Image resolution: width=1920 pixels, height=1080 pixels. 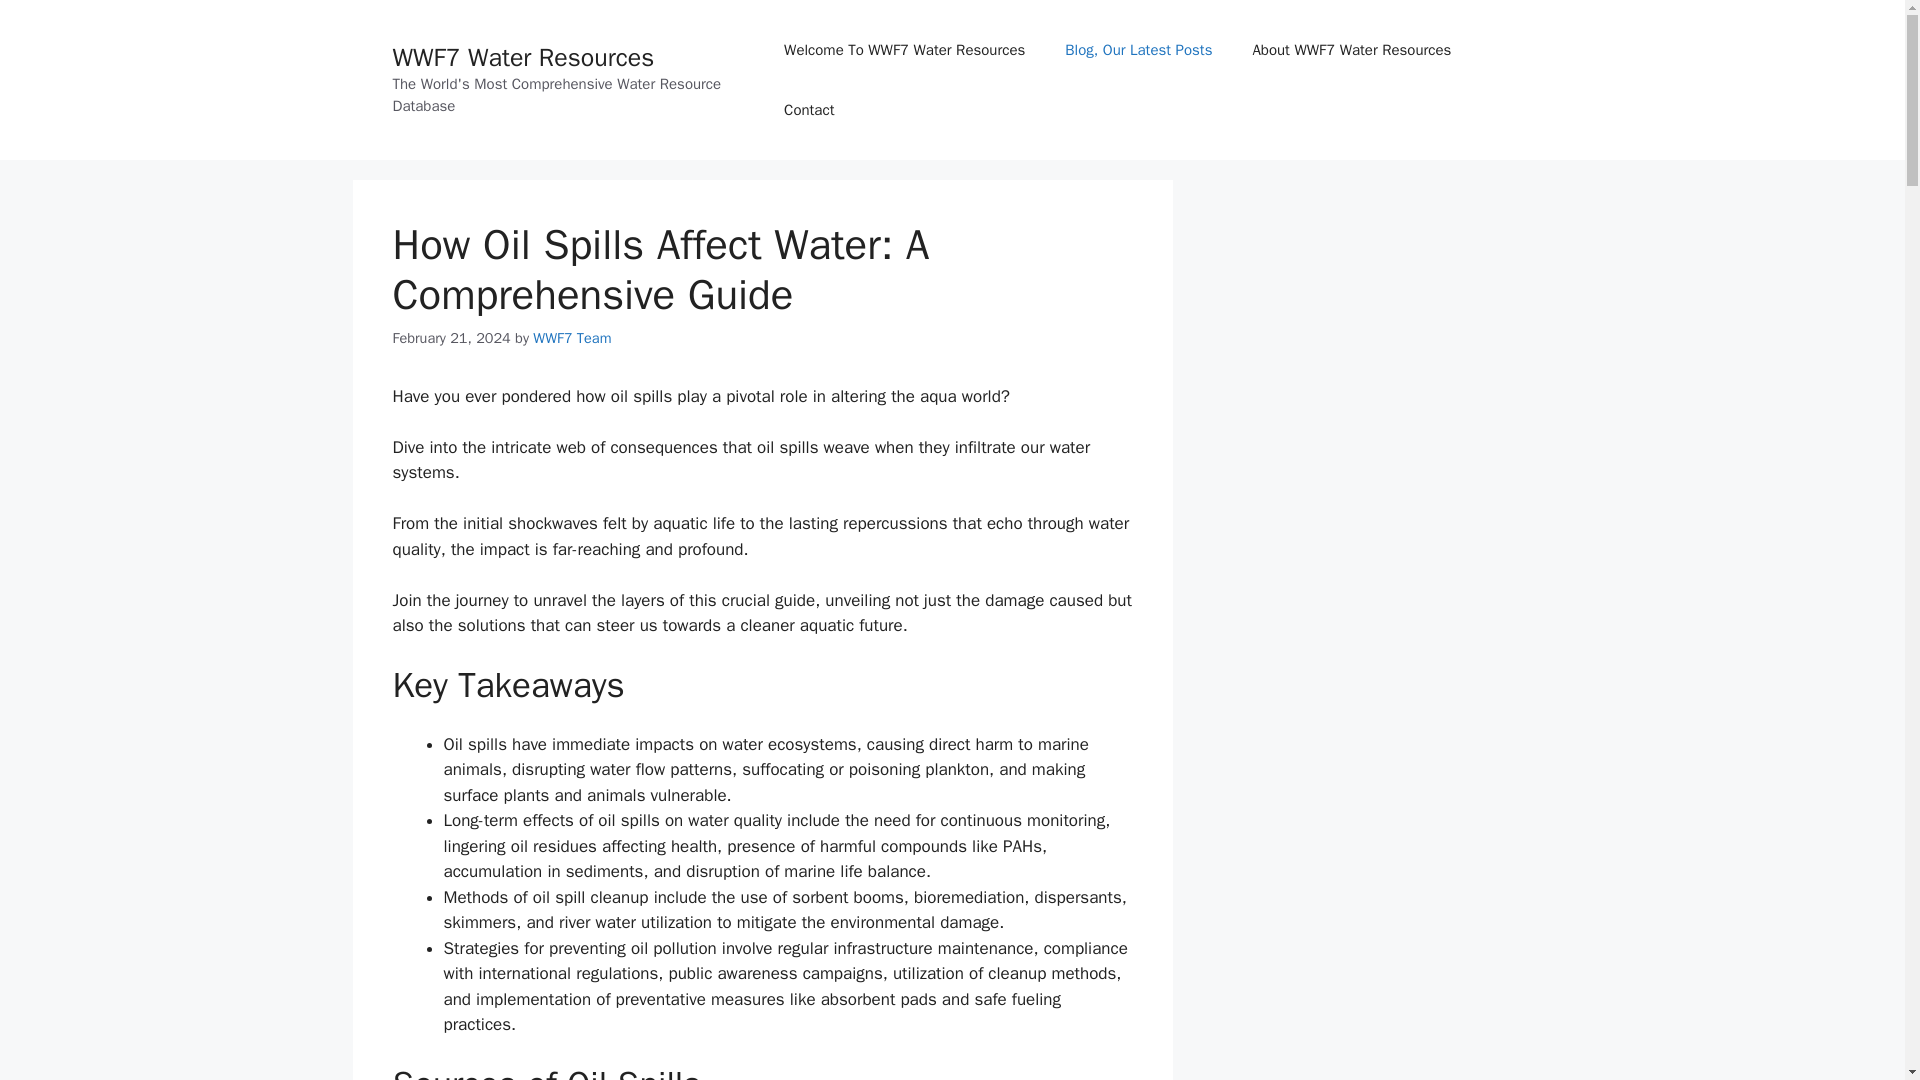 I want to click on View all posts by WWF7 Team, so click(x=572, y=338).